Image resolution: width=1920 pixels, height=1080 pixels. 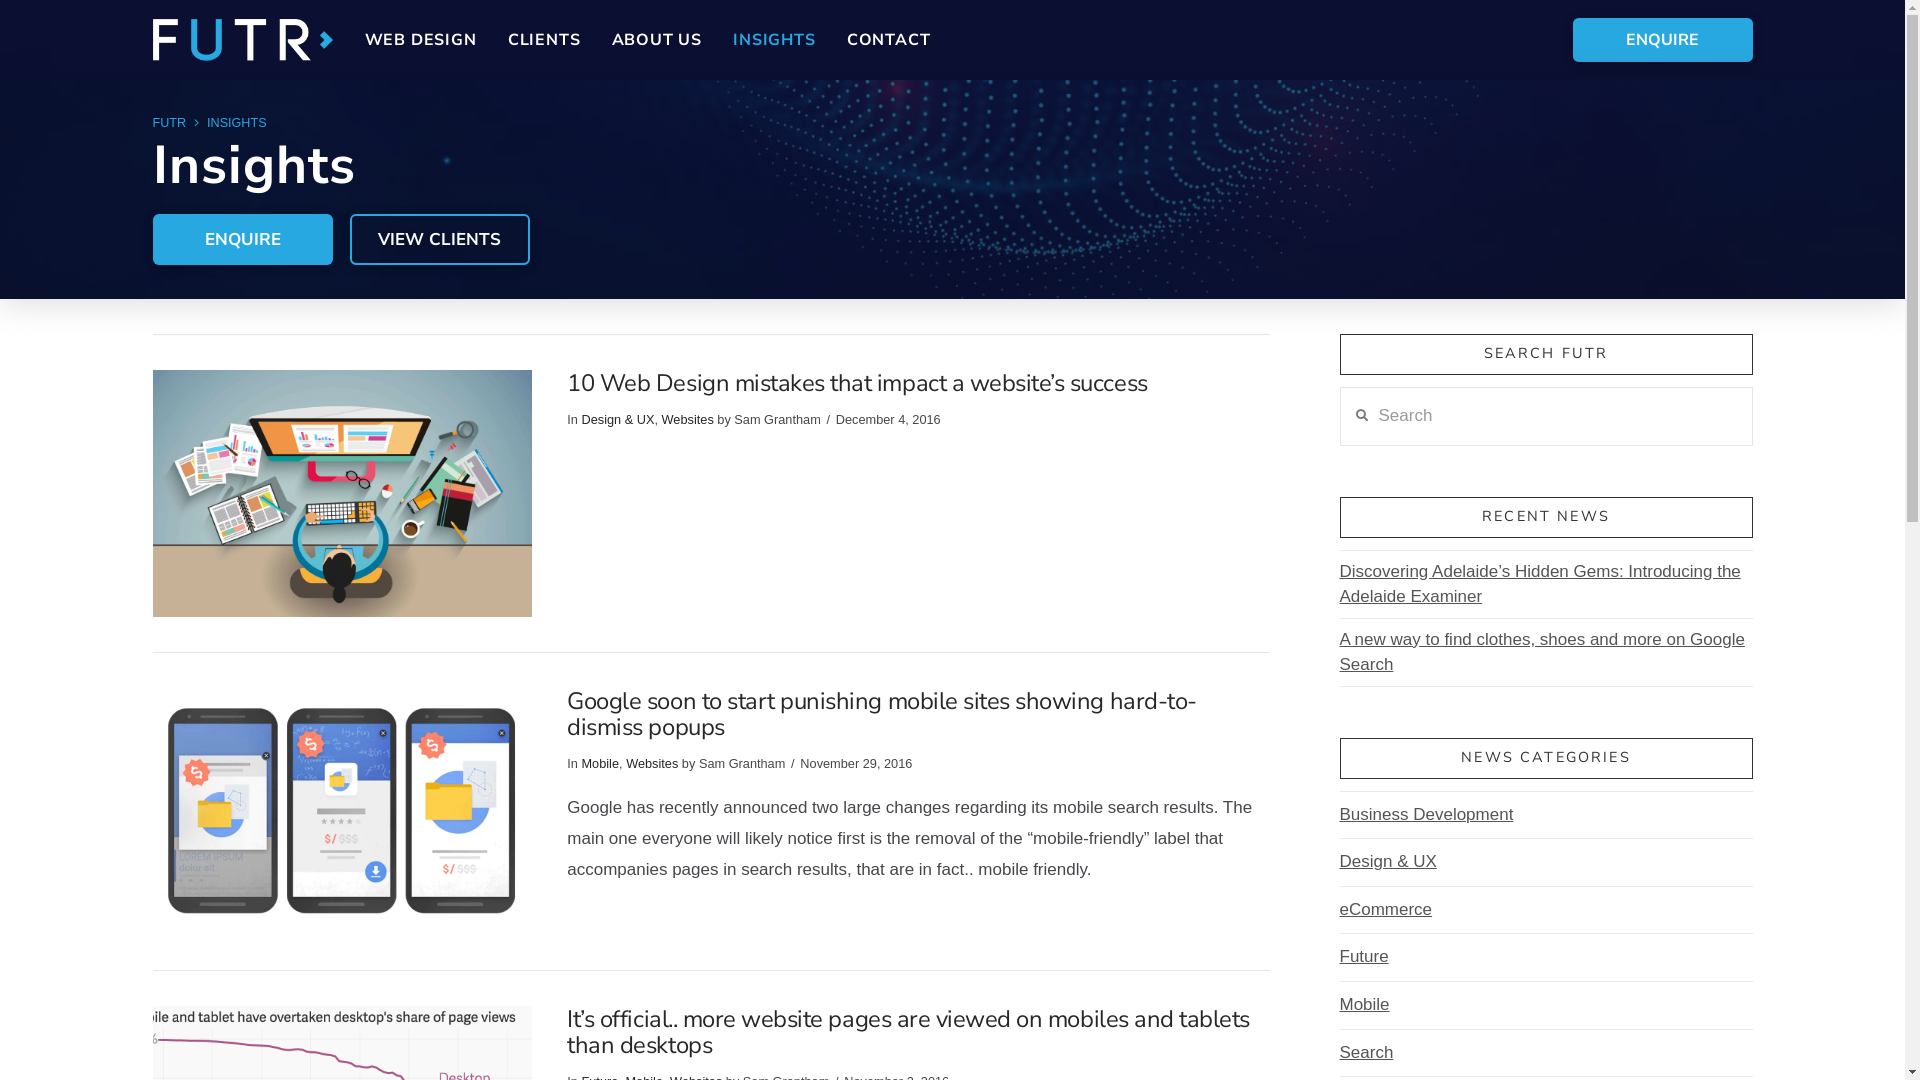 What do you see at coordinates (544, 40) in the screenshot?
I see `CLIENTS` at bounding box center [544, 40].